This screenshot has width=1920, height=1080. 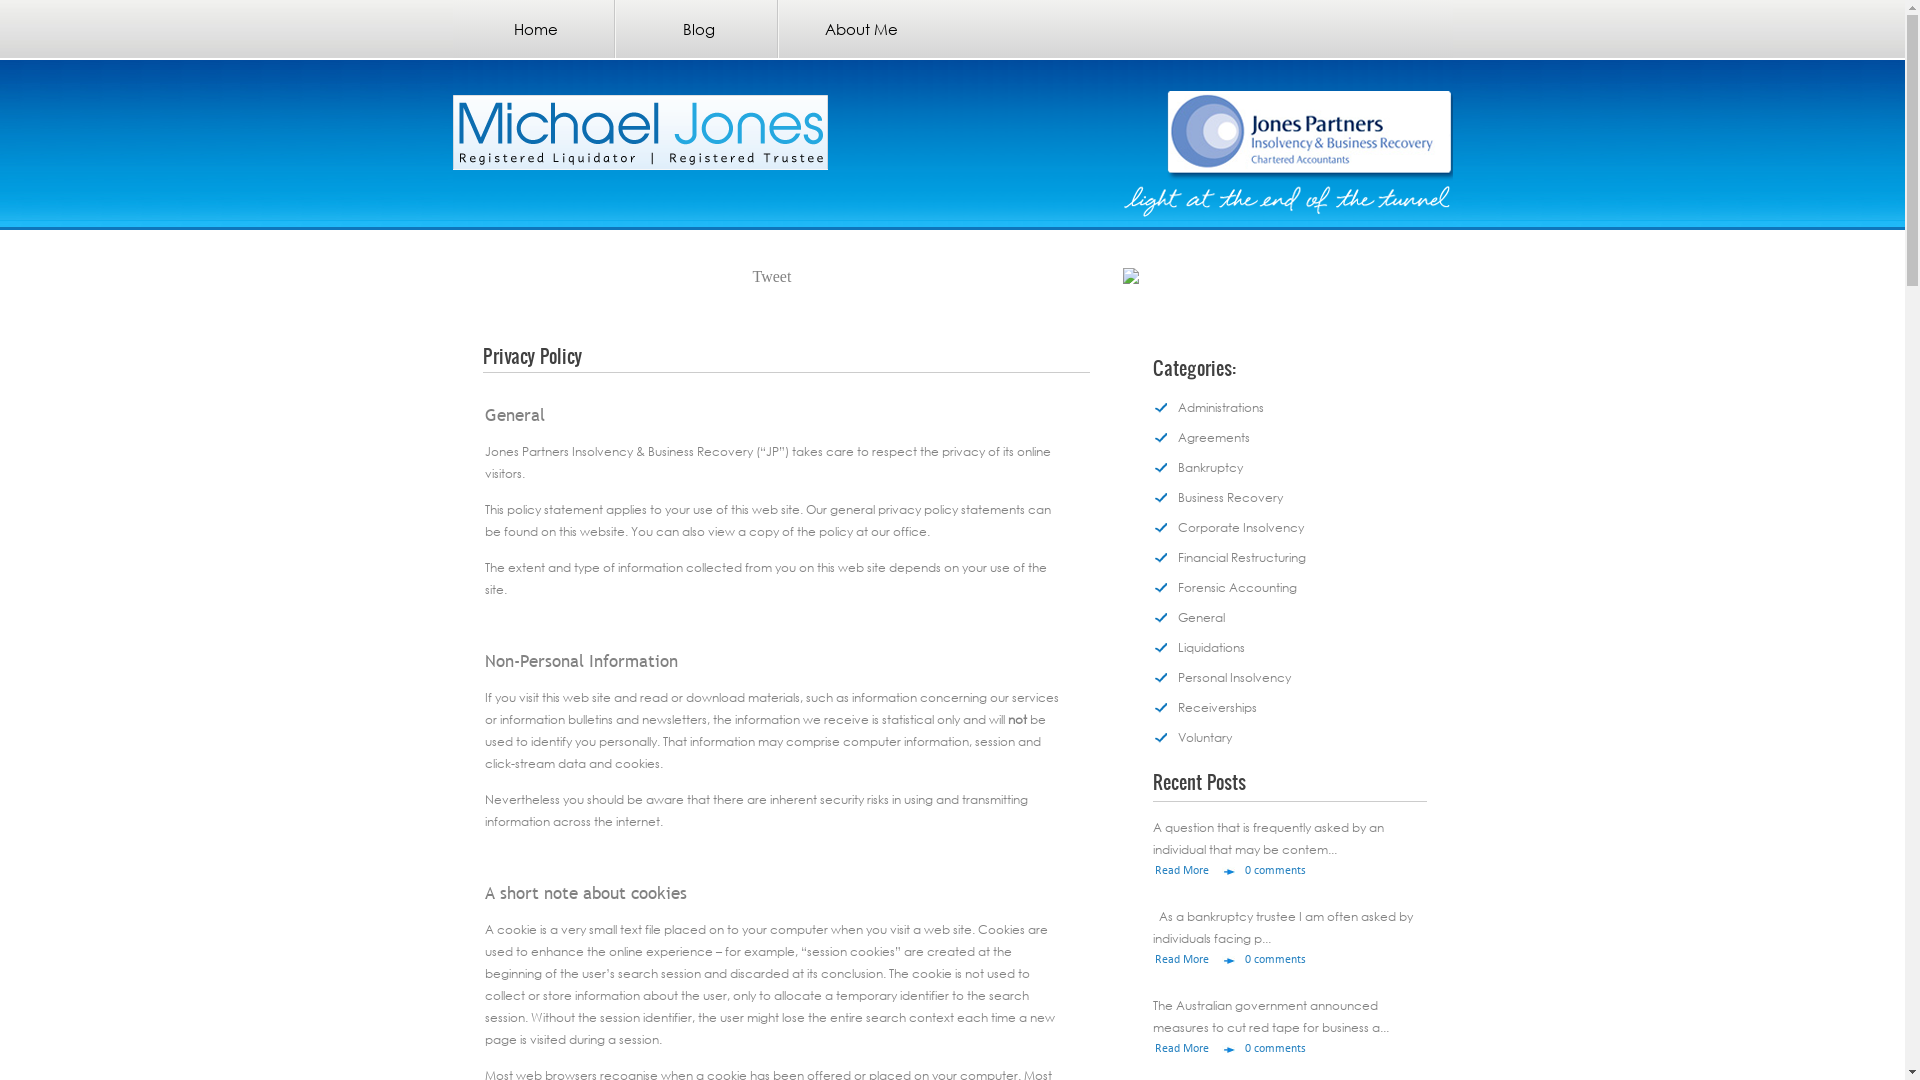 What do you see at coordinates (1228, 520) in the screenshot?
I see `Corporate Insolvency` at bounding box center [1228, 520].